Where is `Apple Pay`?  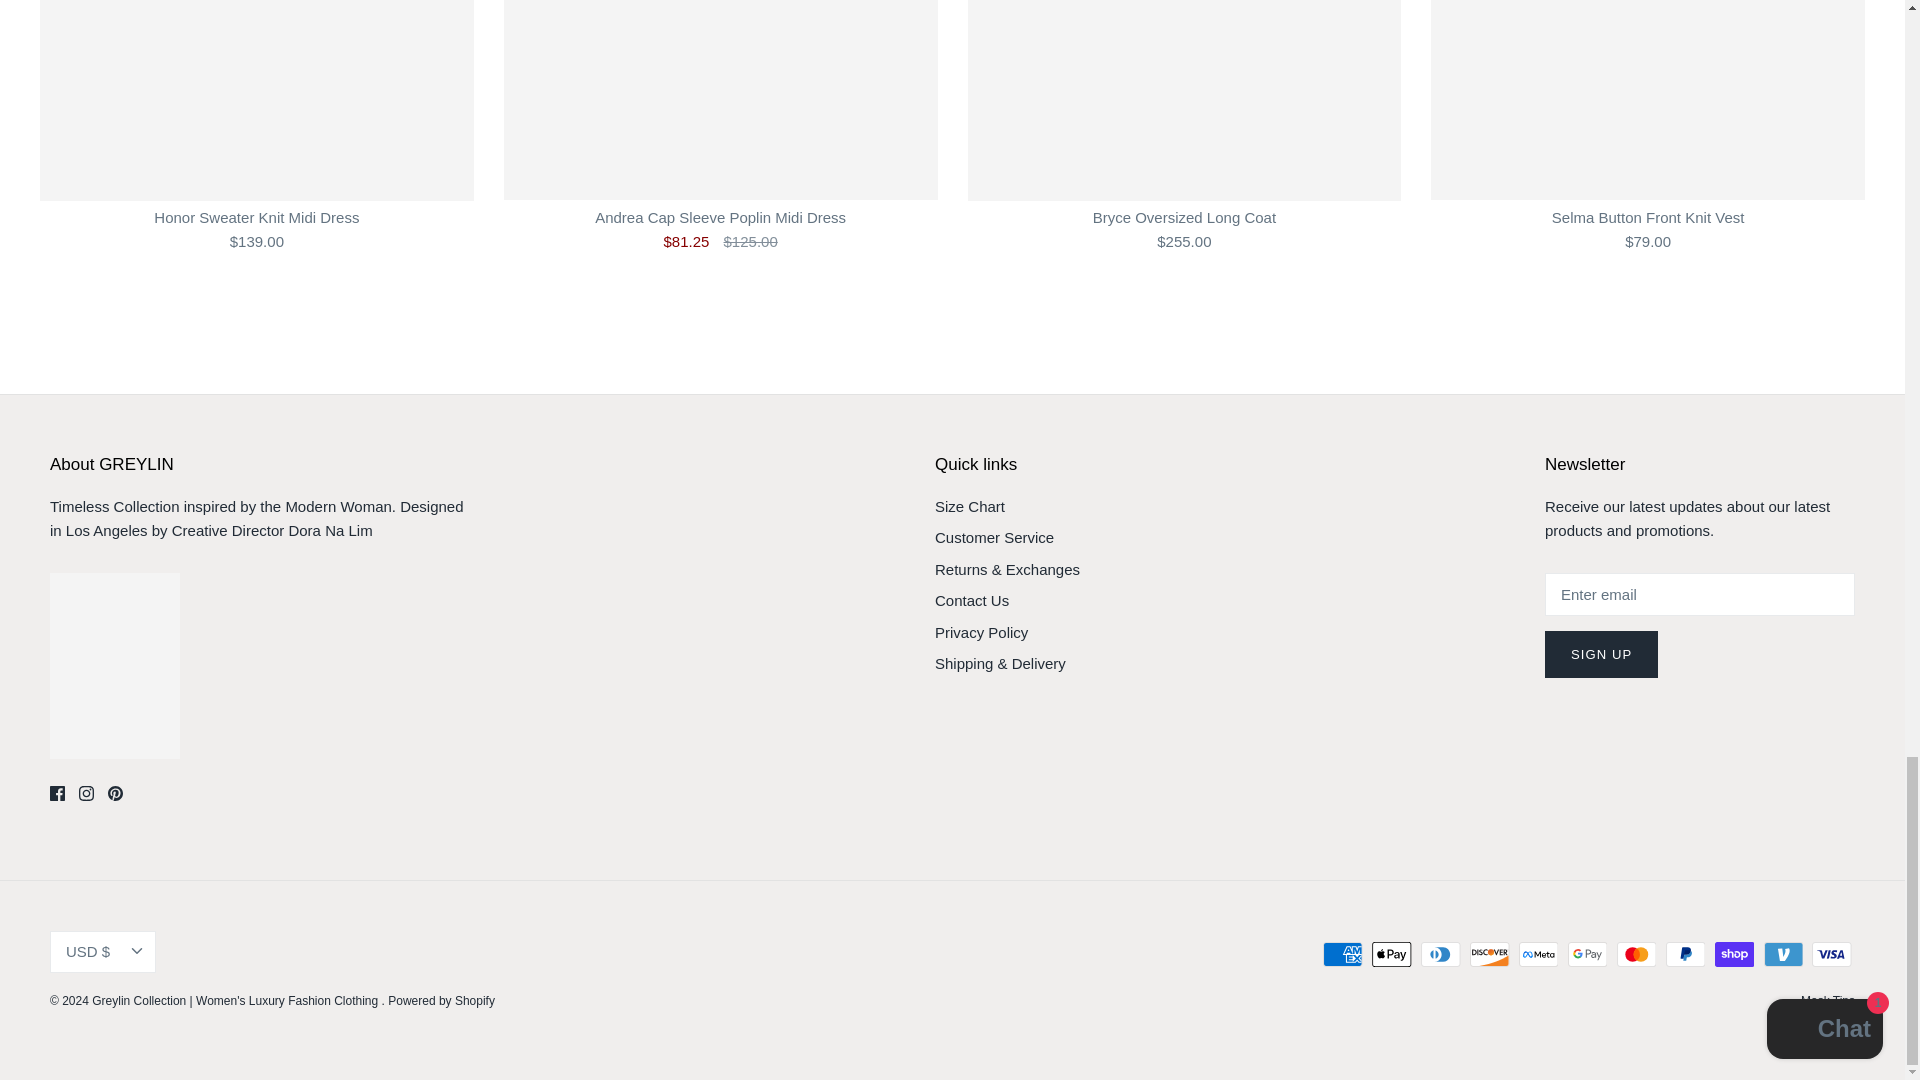 Apple Pay is located at coordinates (1392, 954).